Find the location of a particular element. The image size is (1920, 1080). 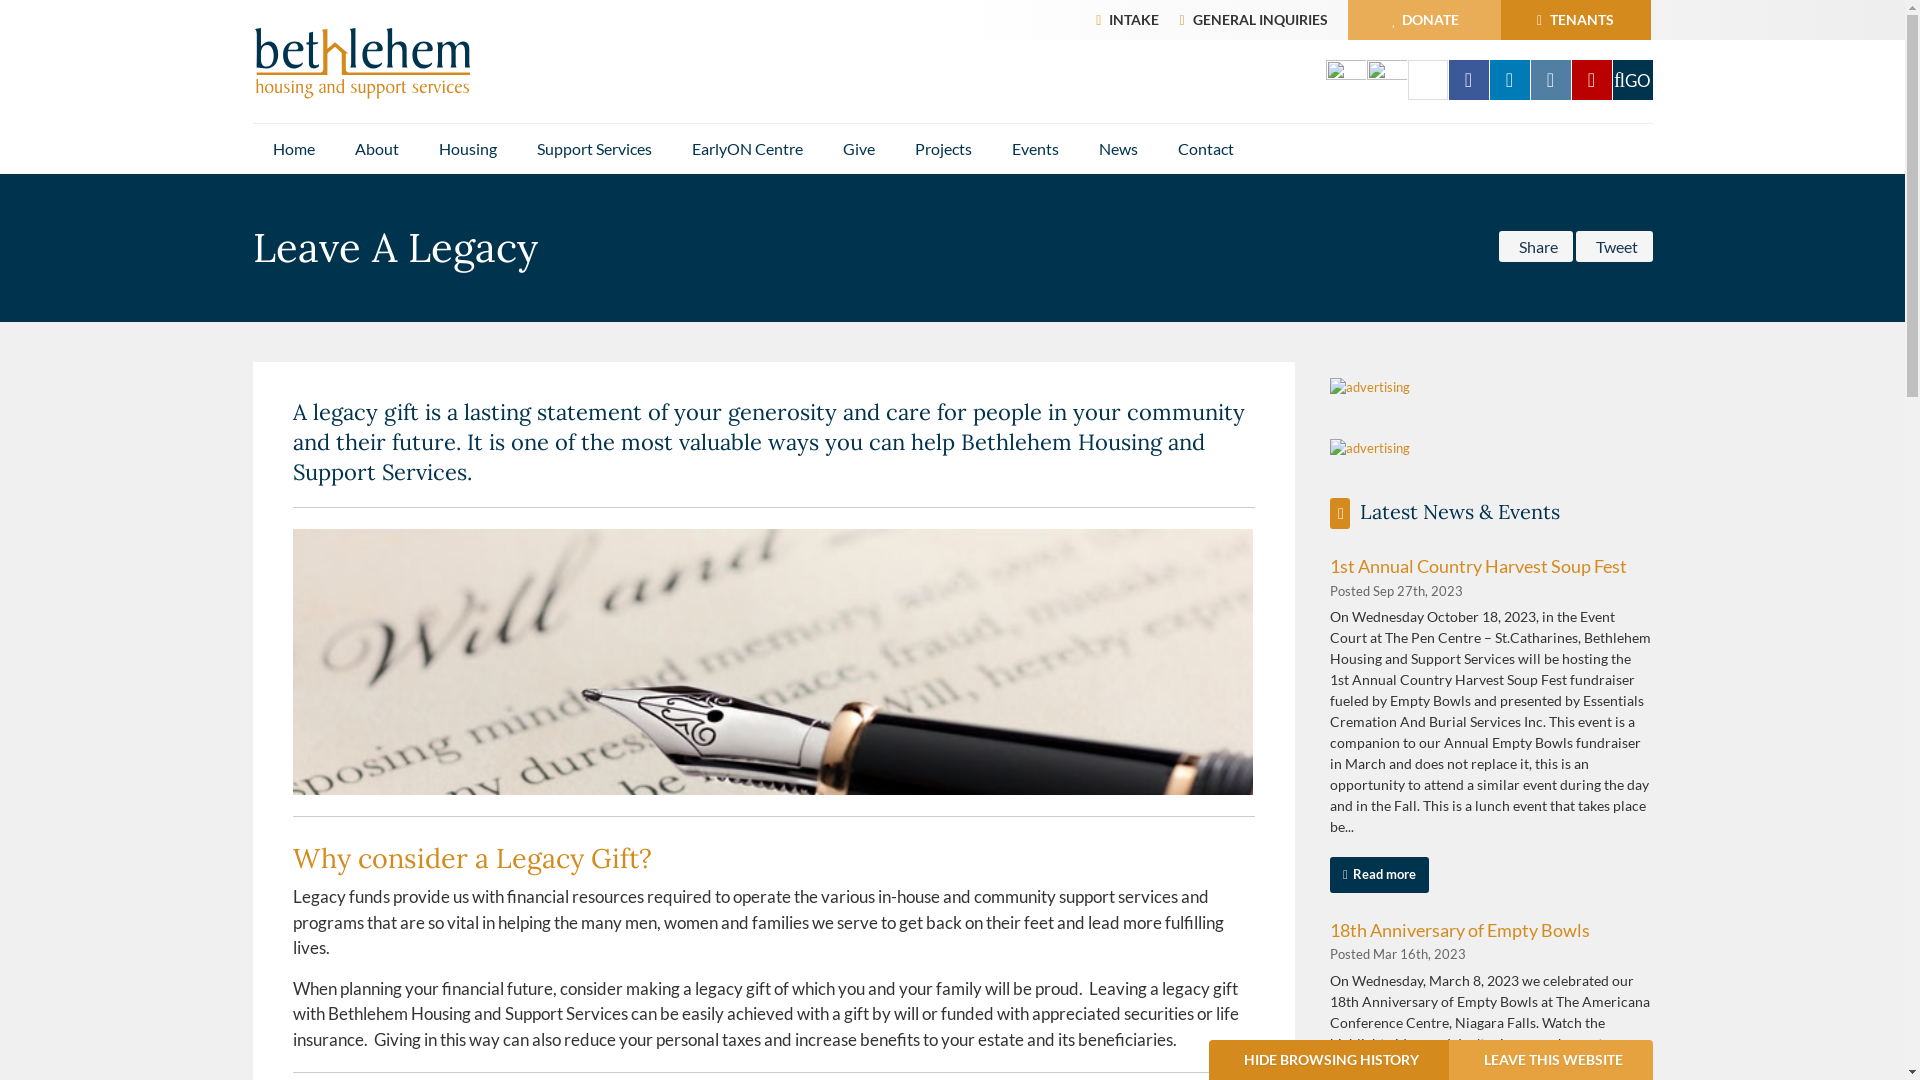

Support Services is located at coordinates (594, 149).